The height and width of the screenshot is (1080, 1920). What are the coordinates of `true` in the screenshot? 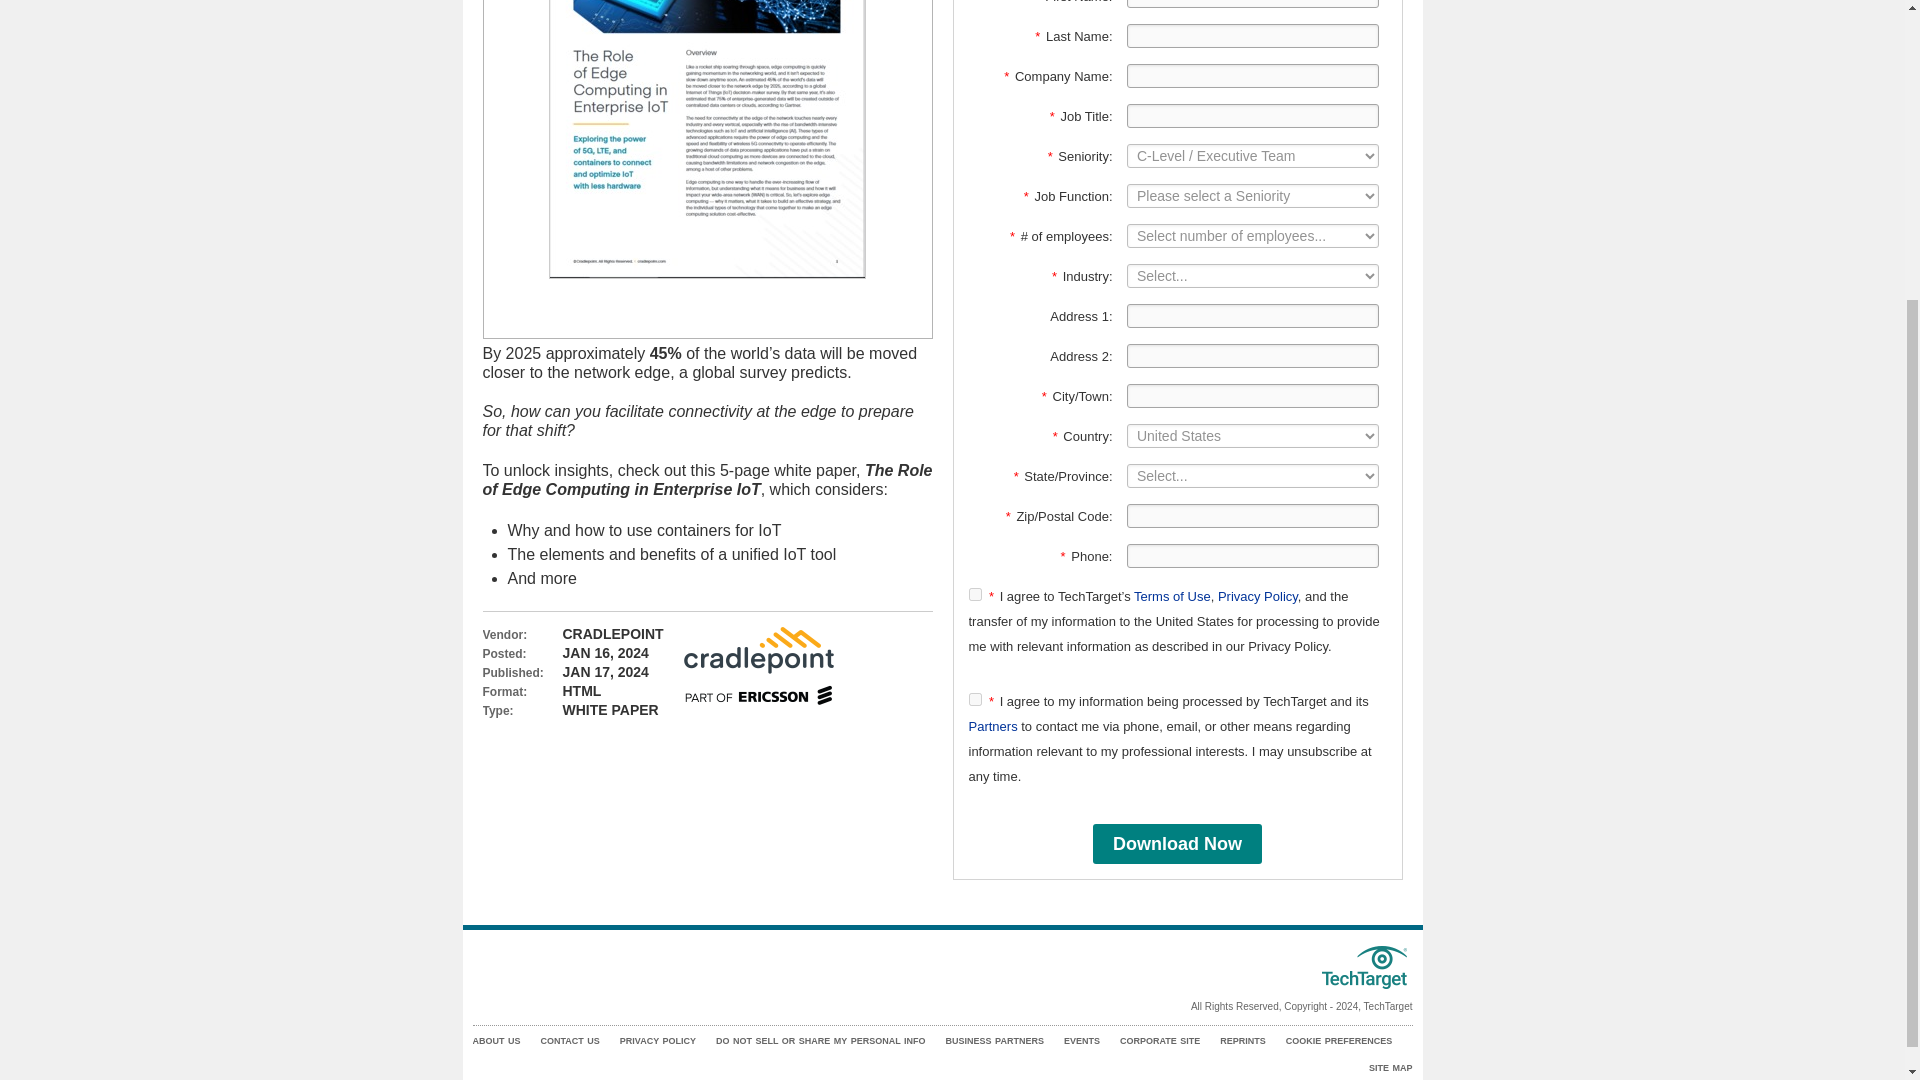 It's located at (974, 700).